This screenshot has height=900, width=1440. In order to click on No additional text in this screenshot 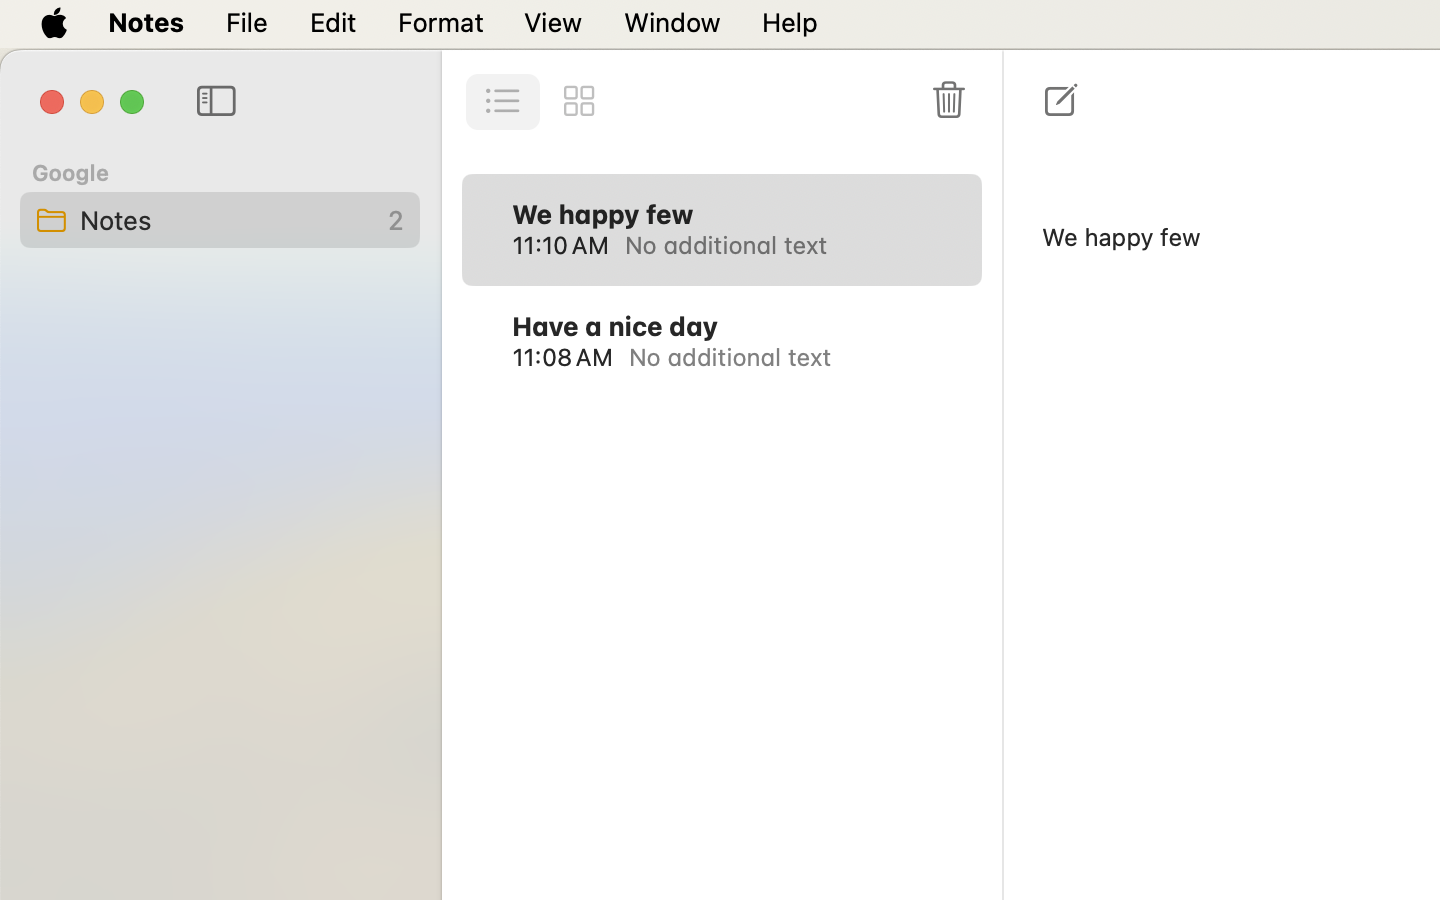, I will do `click(780, 244)`.